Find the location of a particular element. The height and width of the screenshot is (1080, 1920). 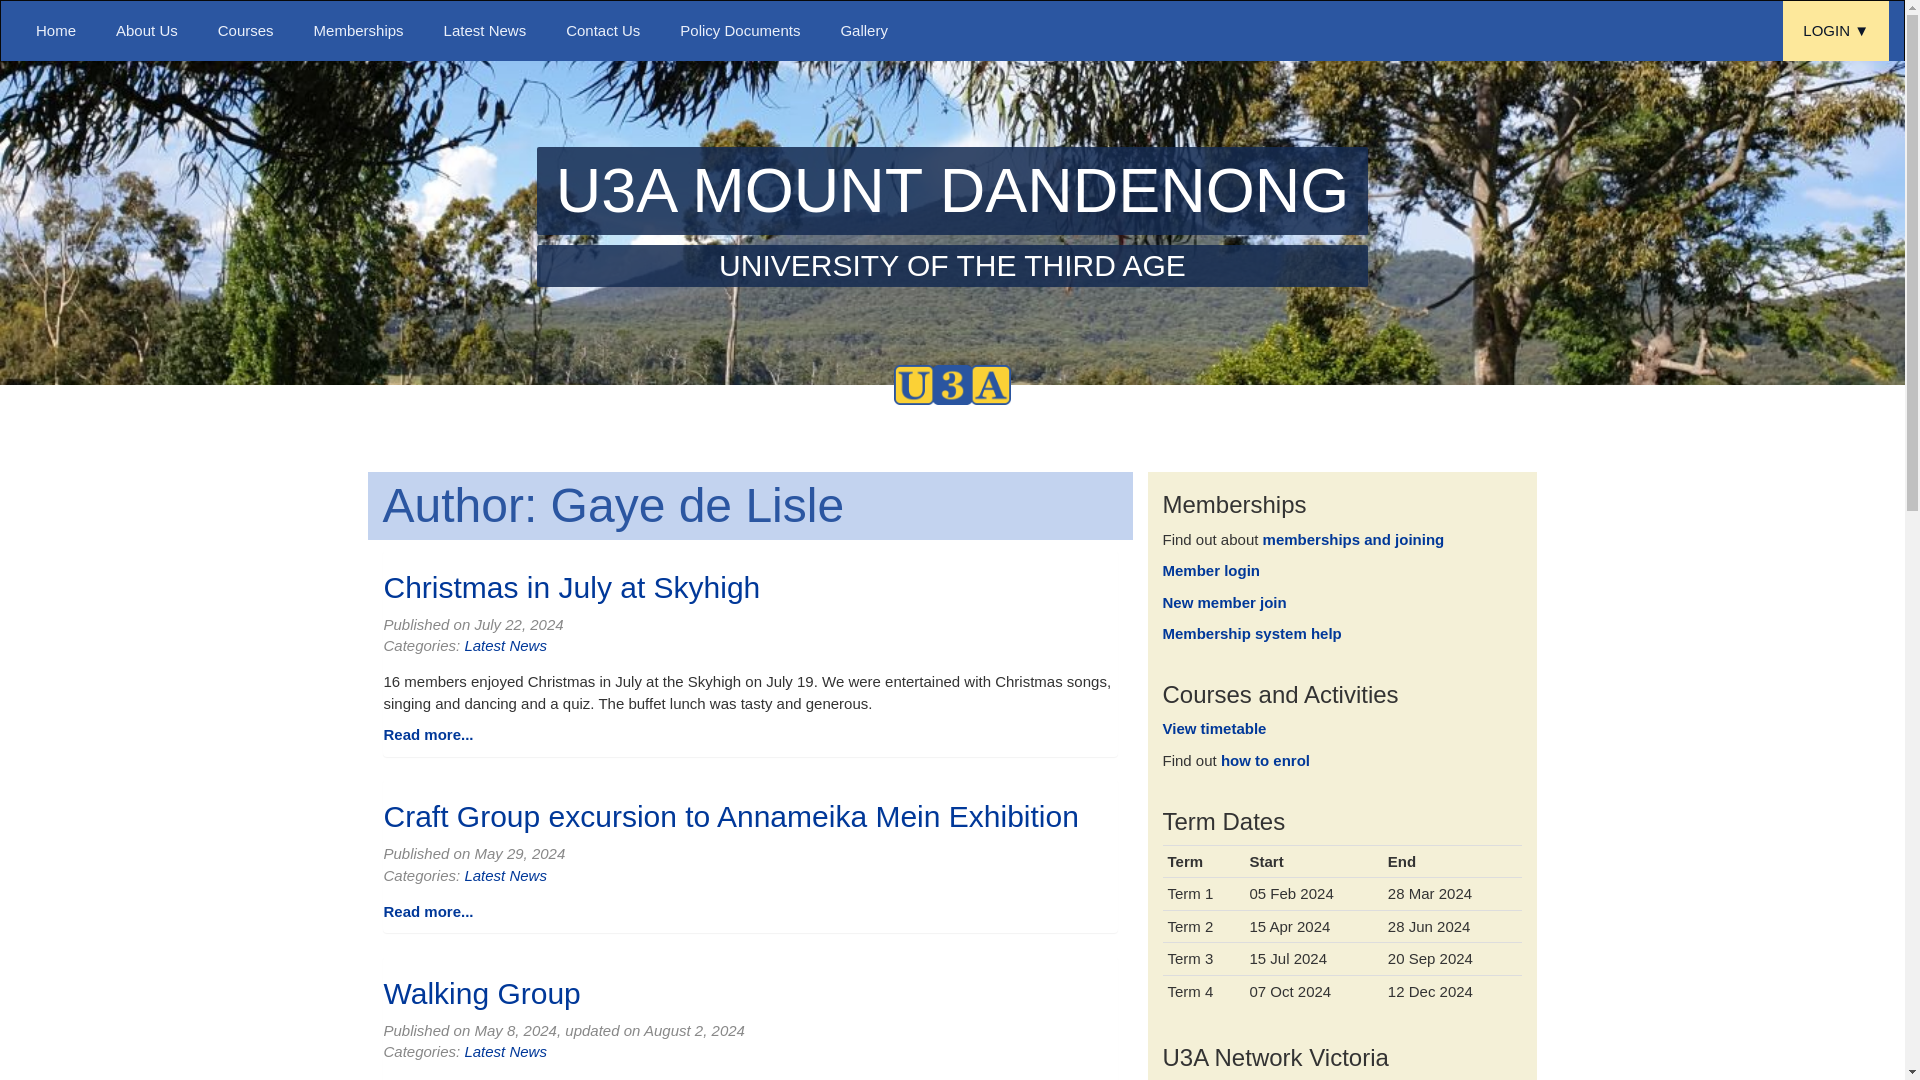

Read more... is located at coordinates (429, 911).